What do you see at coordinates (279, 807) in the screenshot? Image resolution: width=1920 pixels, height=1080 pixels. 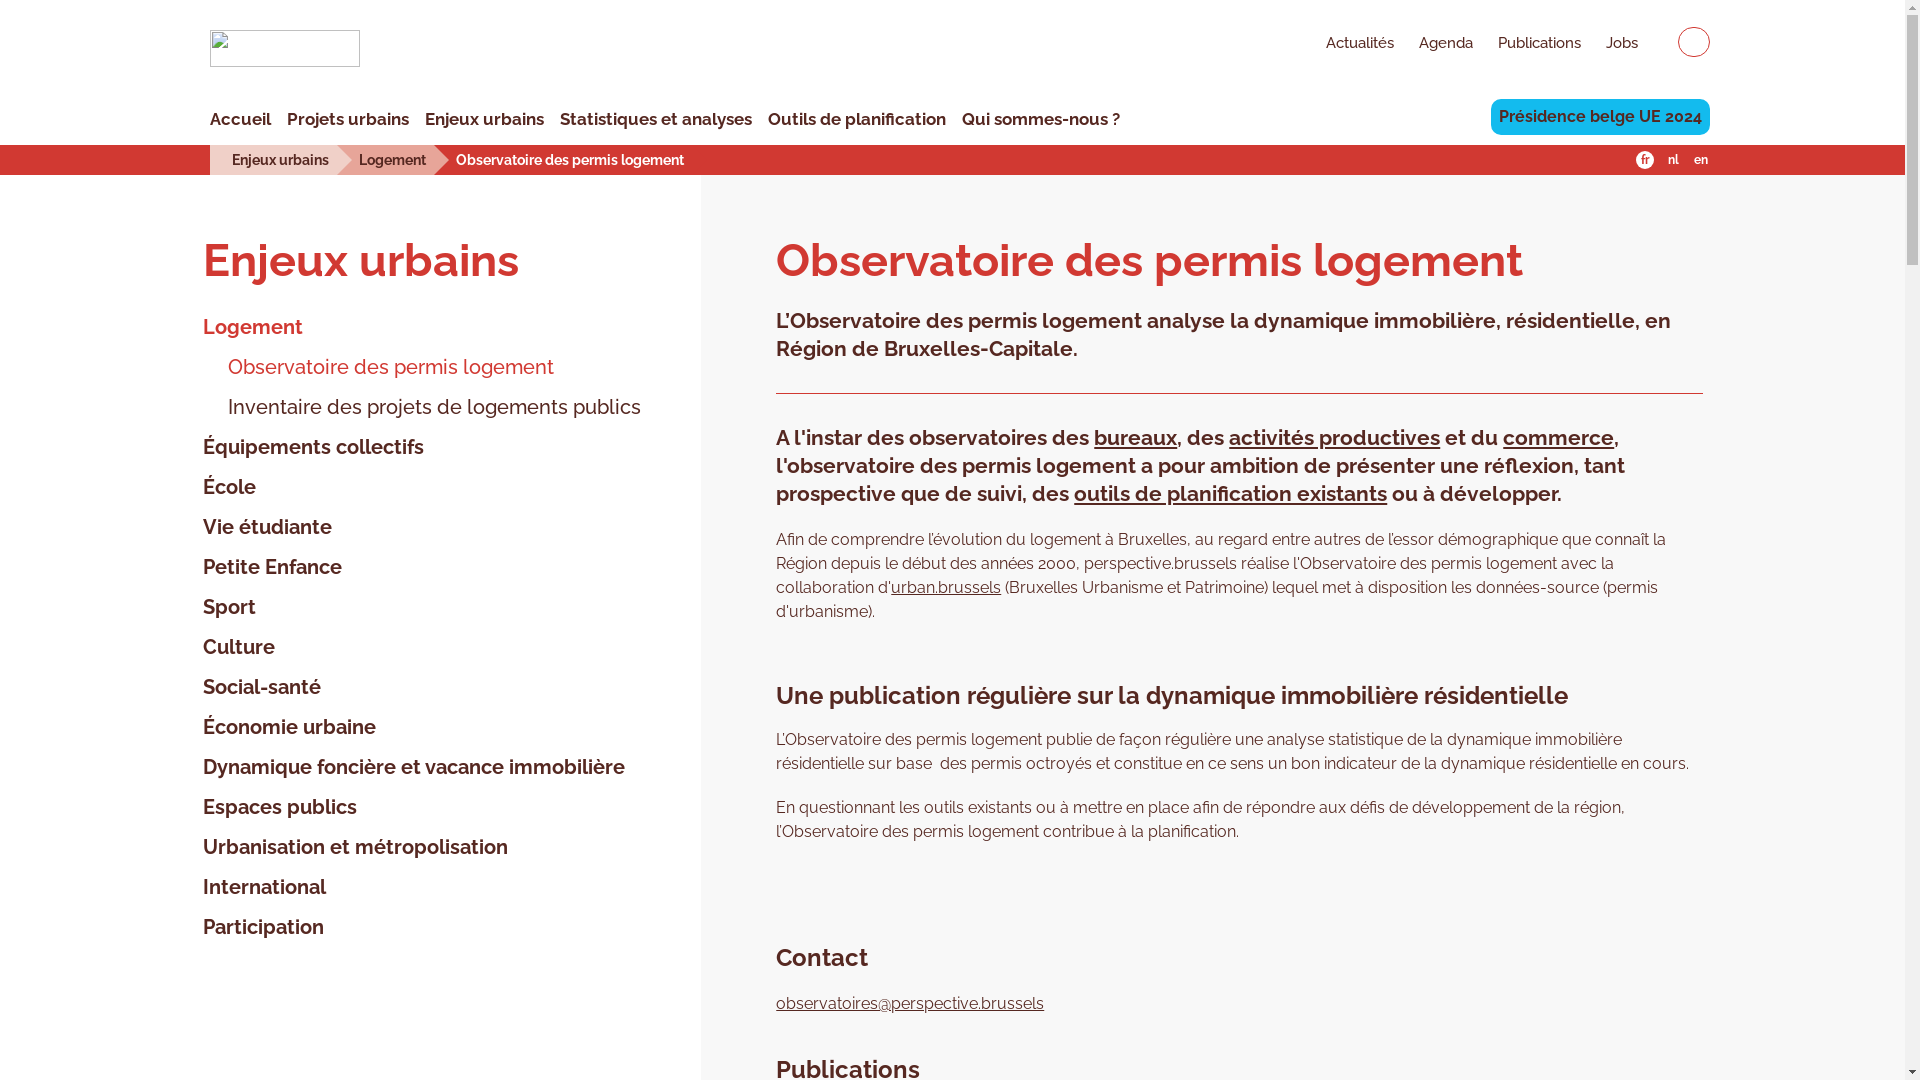 I see `Espaces publics` at bounding box center [279, 807].